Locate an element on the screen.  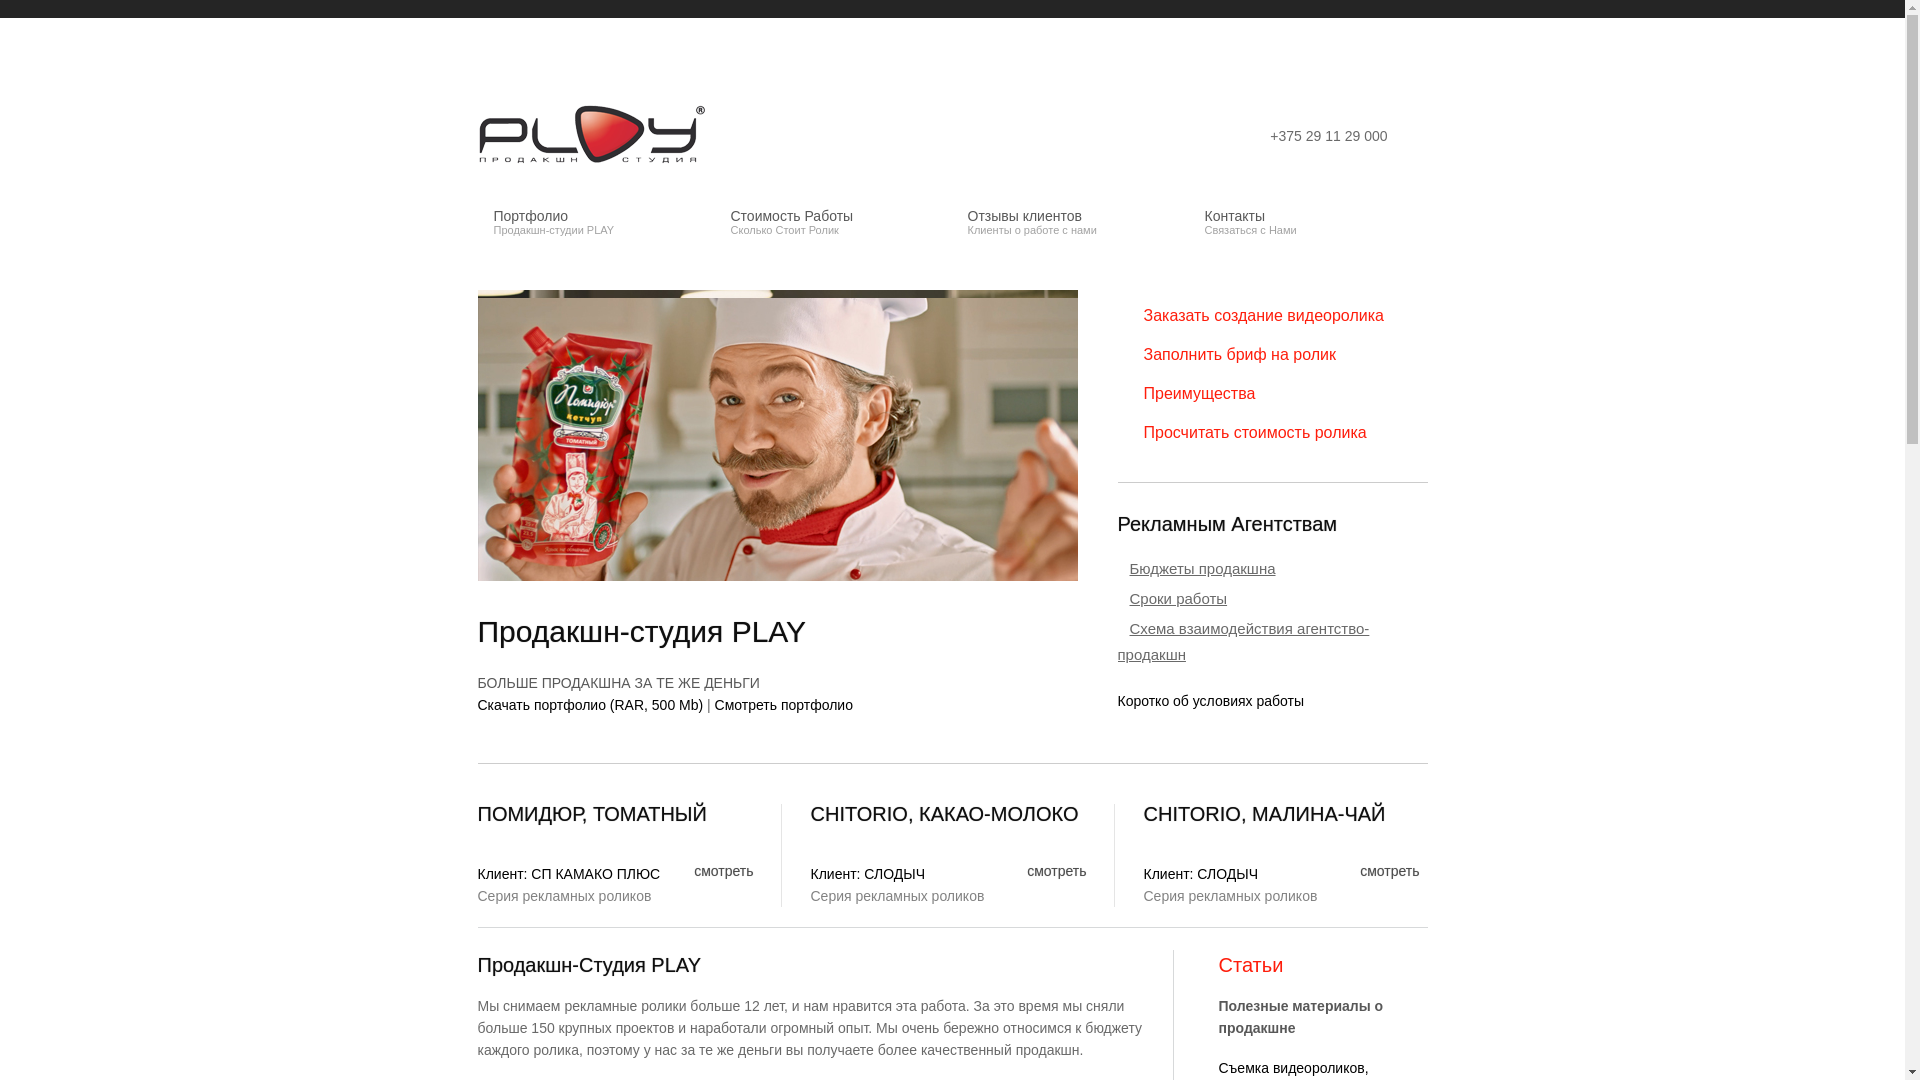
Play is located at coordinates (594, 135).